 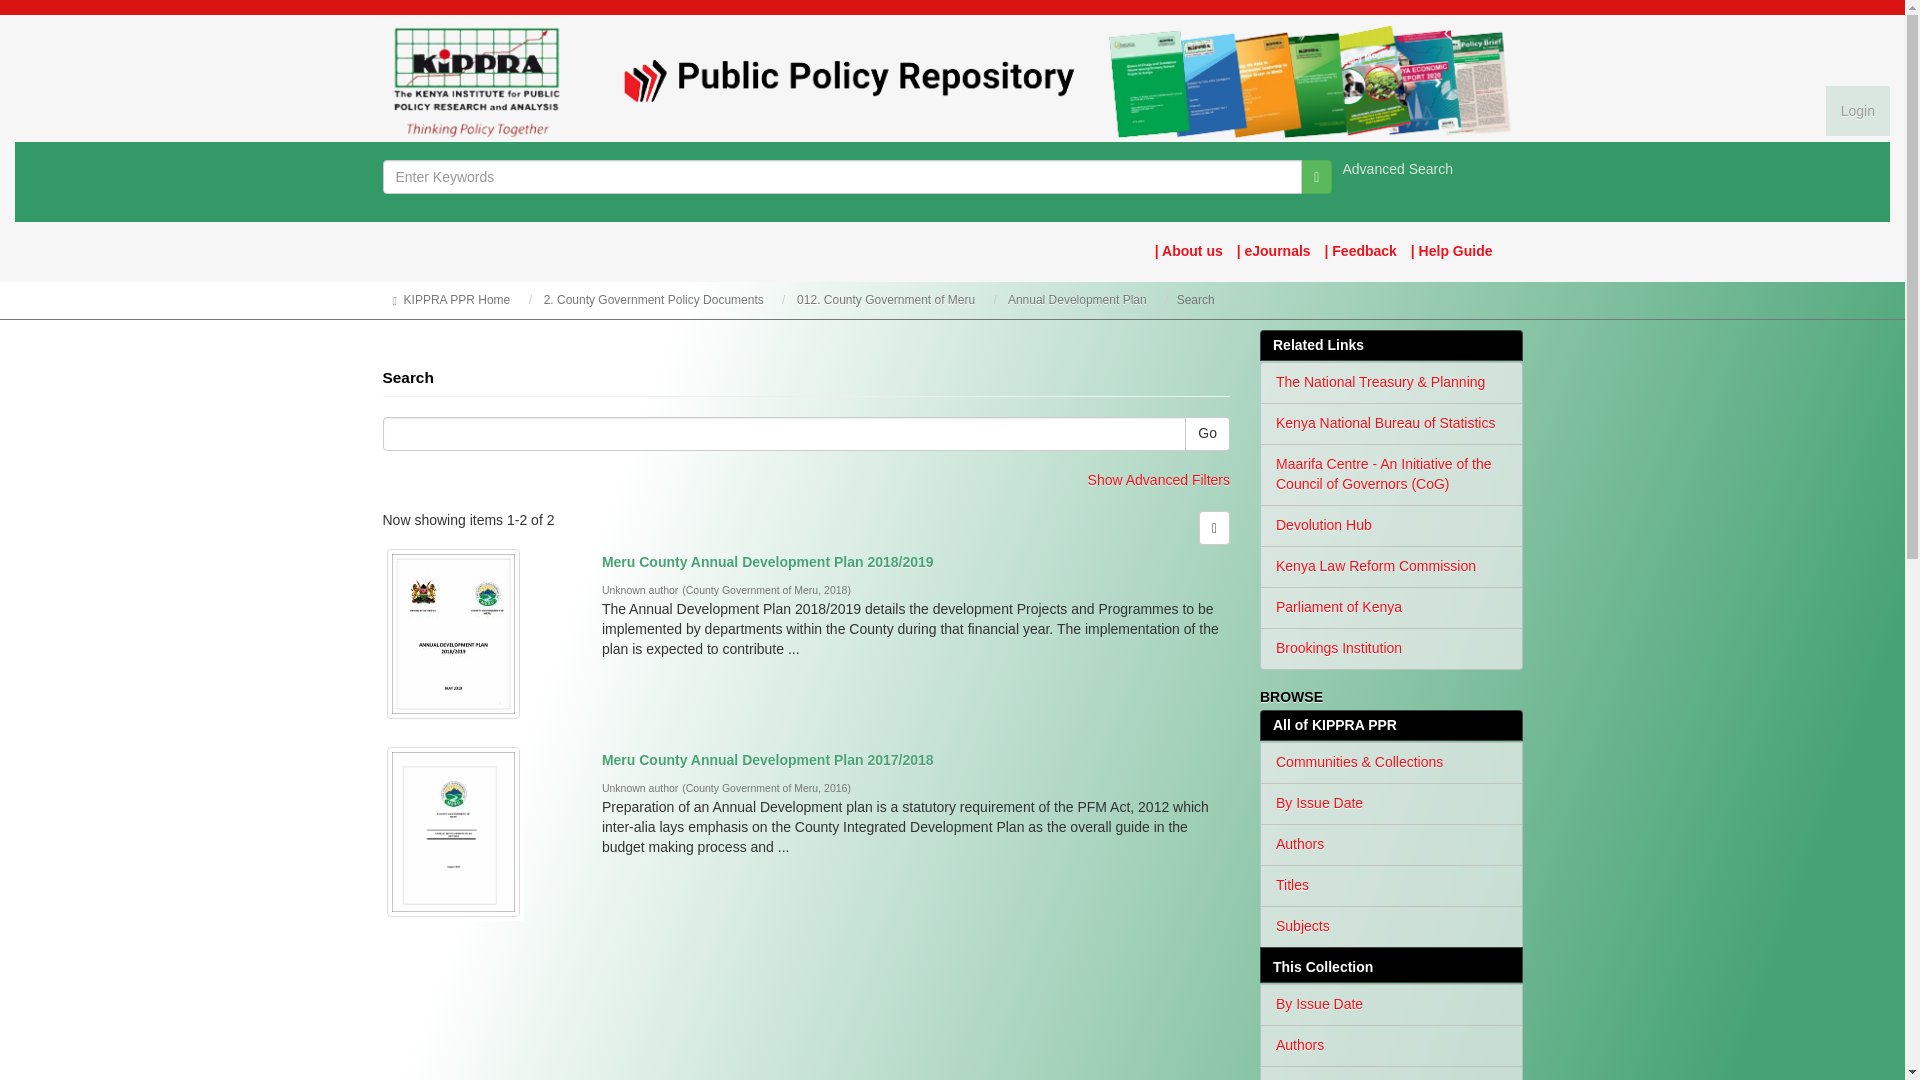 What do you see at coordinates (654, 299) in the screenshot?
I see `2. County Government Policy Documents` at bounding box center [654, 299].